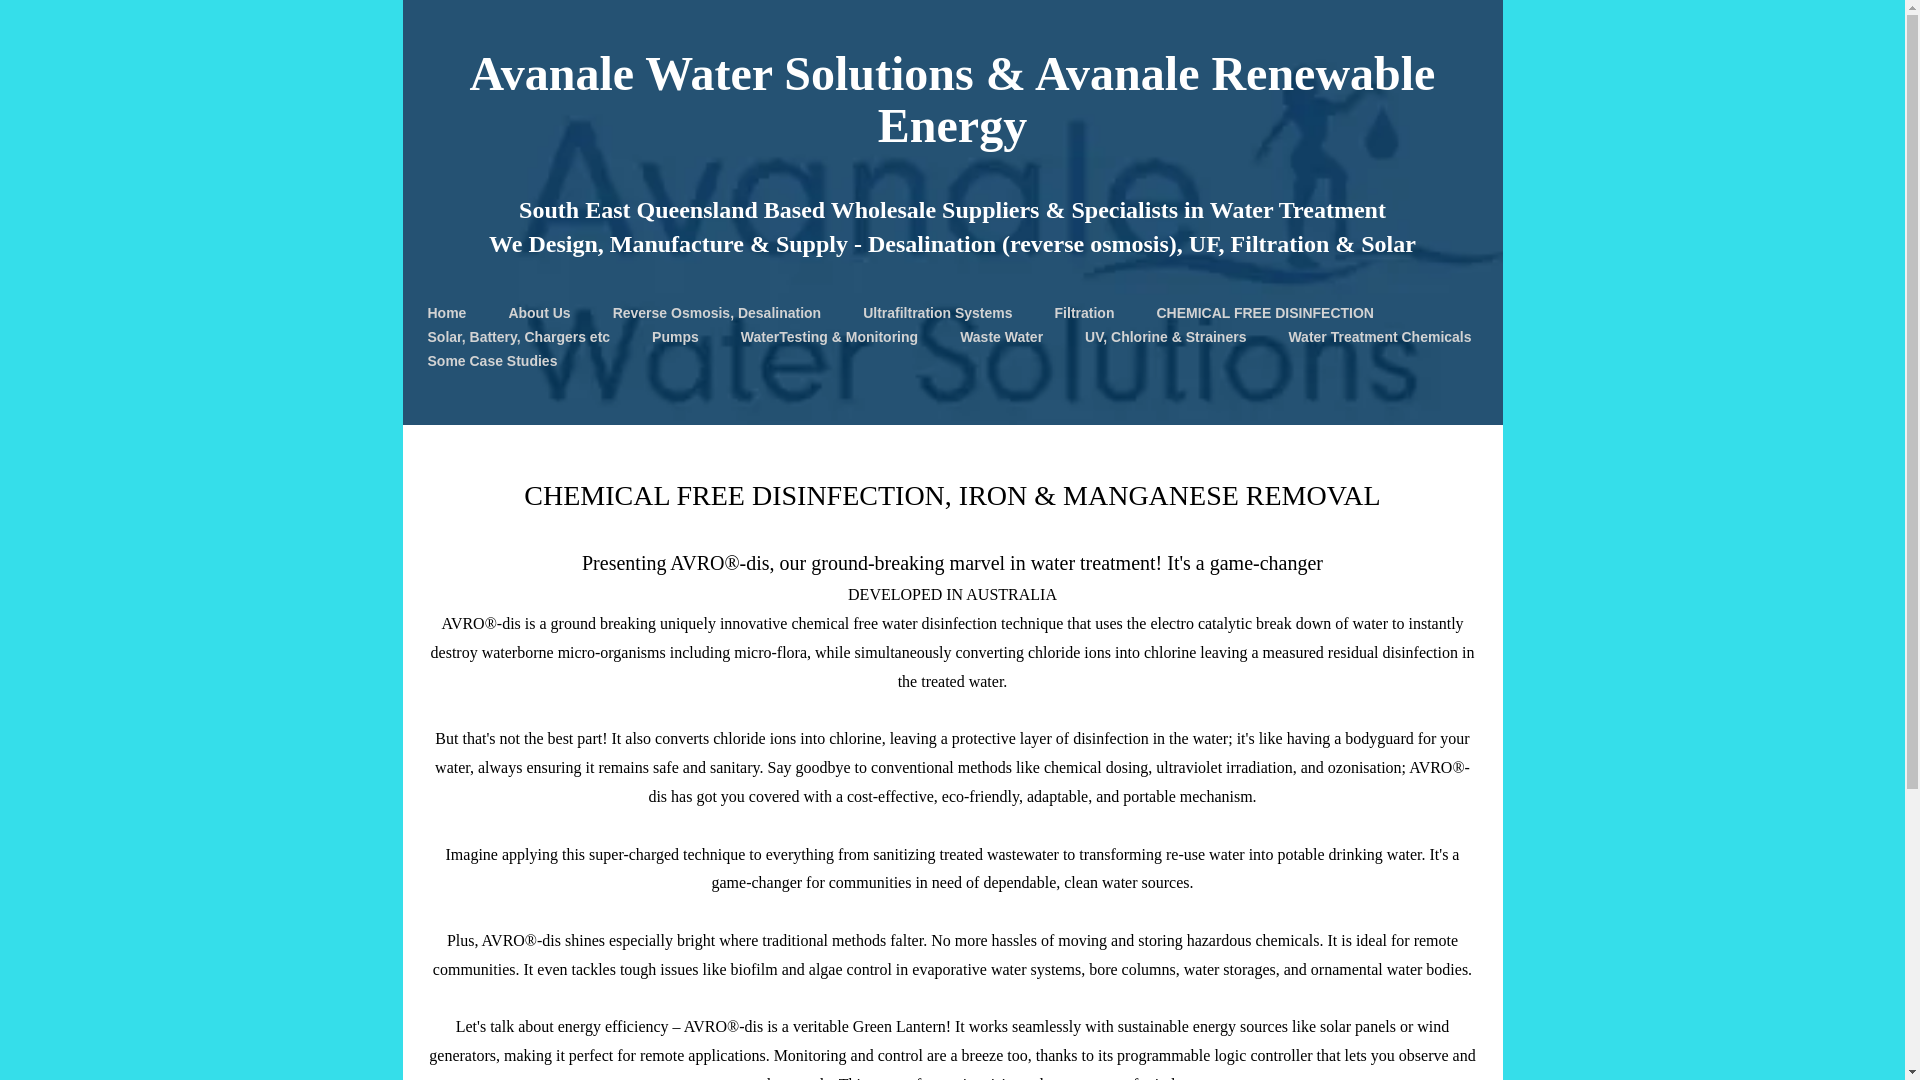  Describe the element at coordinates (675, 336) in the screenshot. I see `Pumps` at that location.